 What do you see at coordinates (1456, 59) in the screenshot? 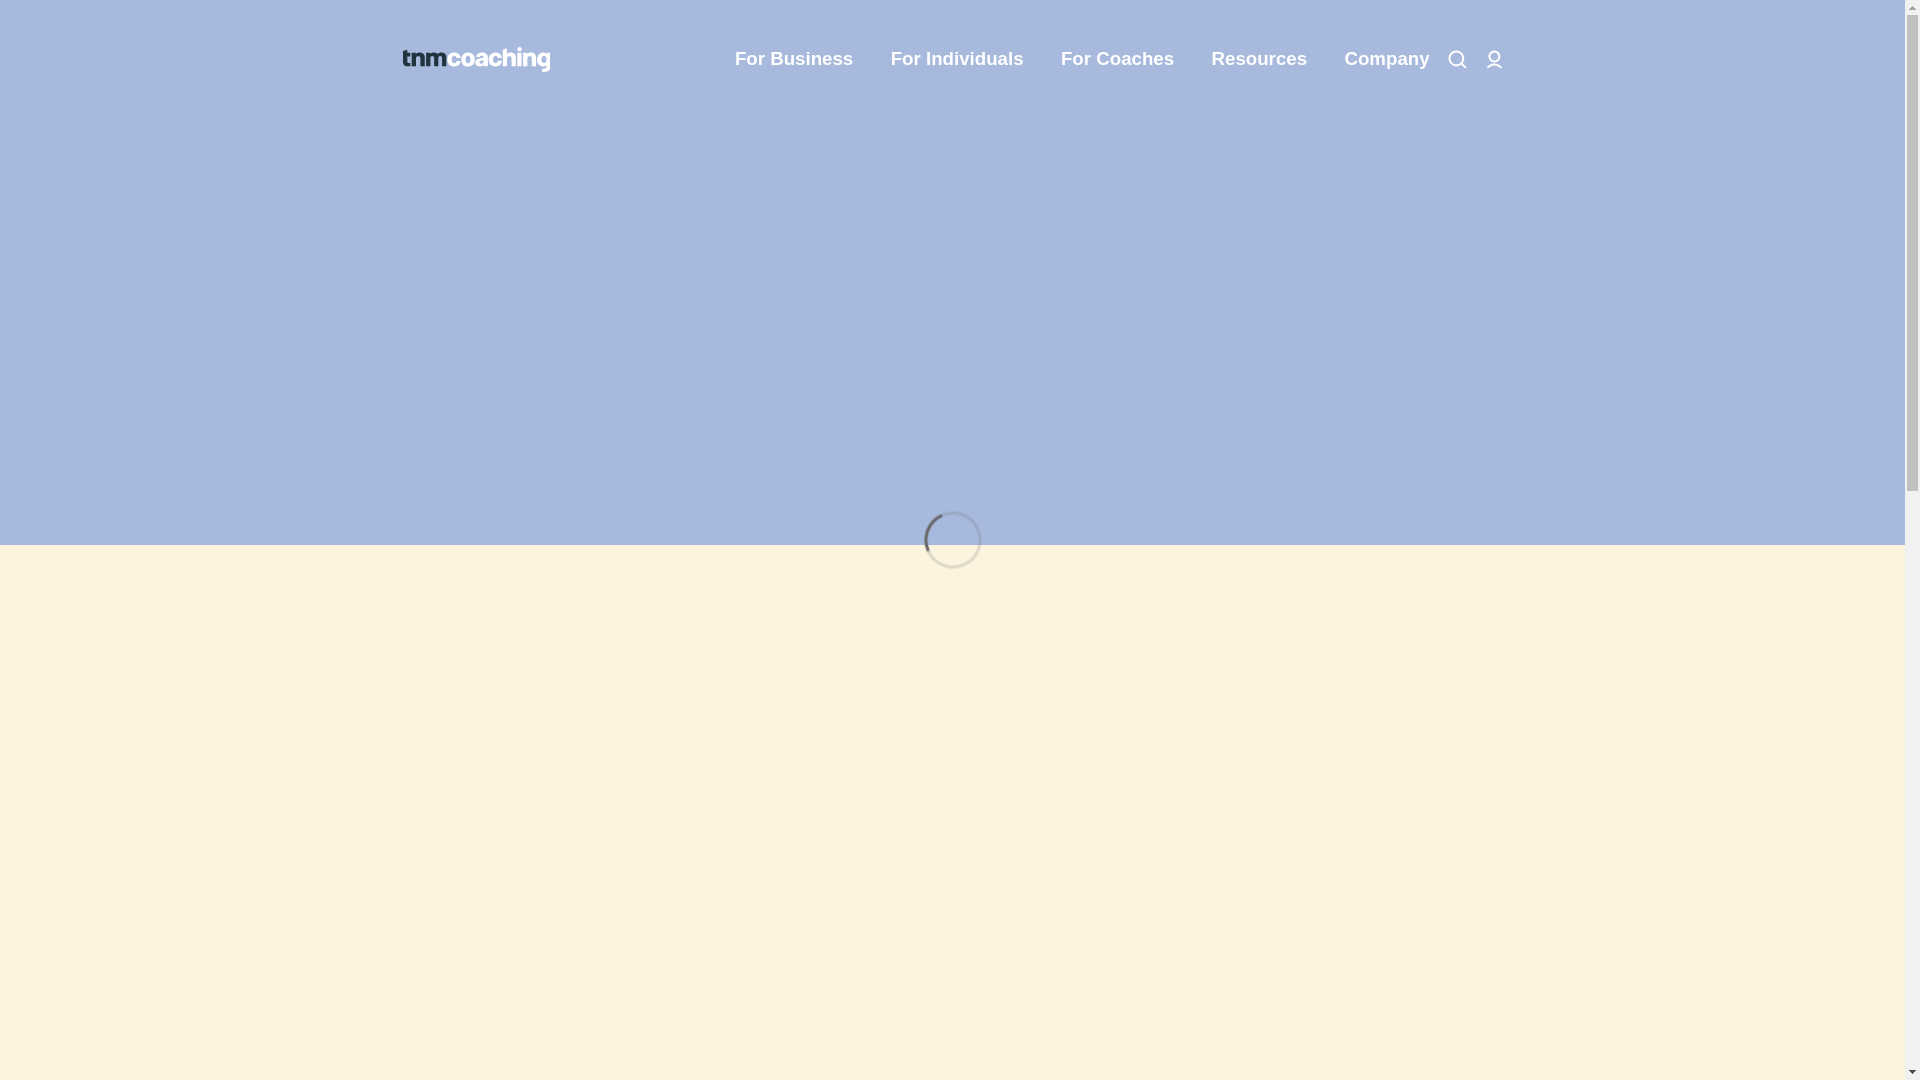
I see `Search` at bounding box center [1456, 59].